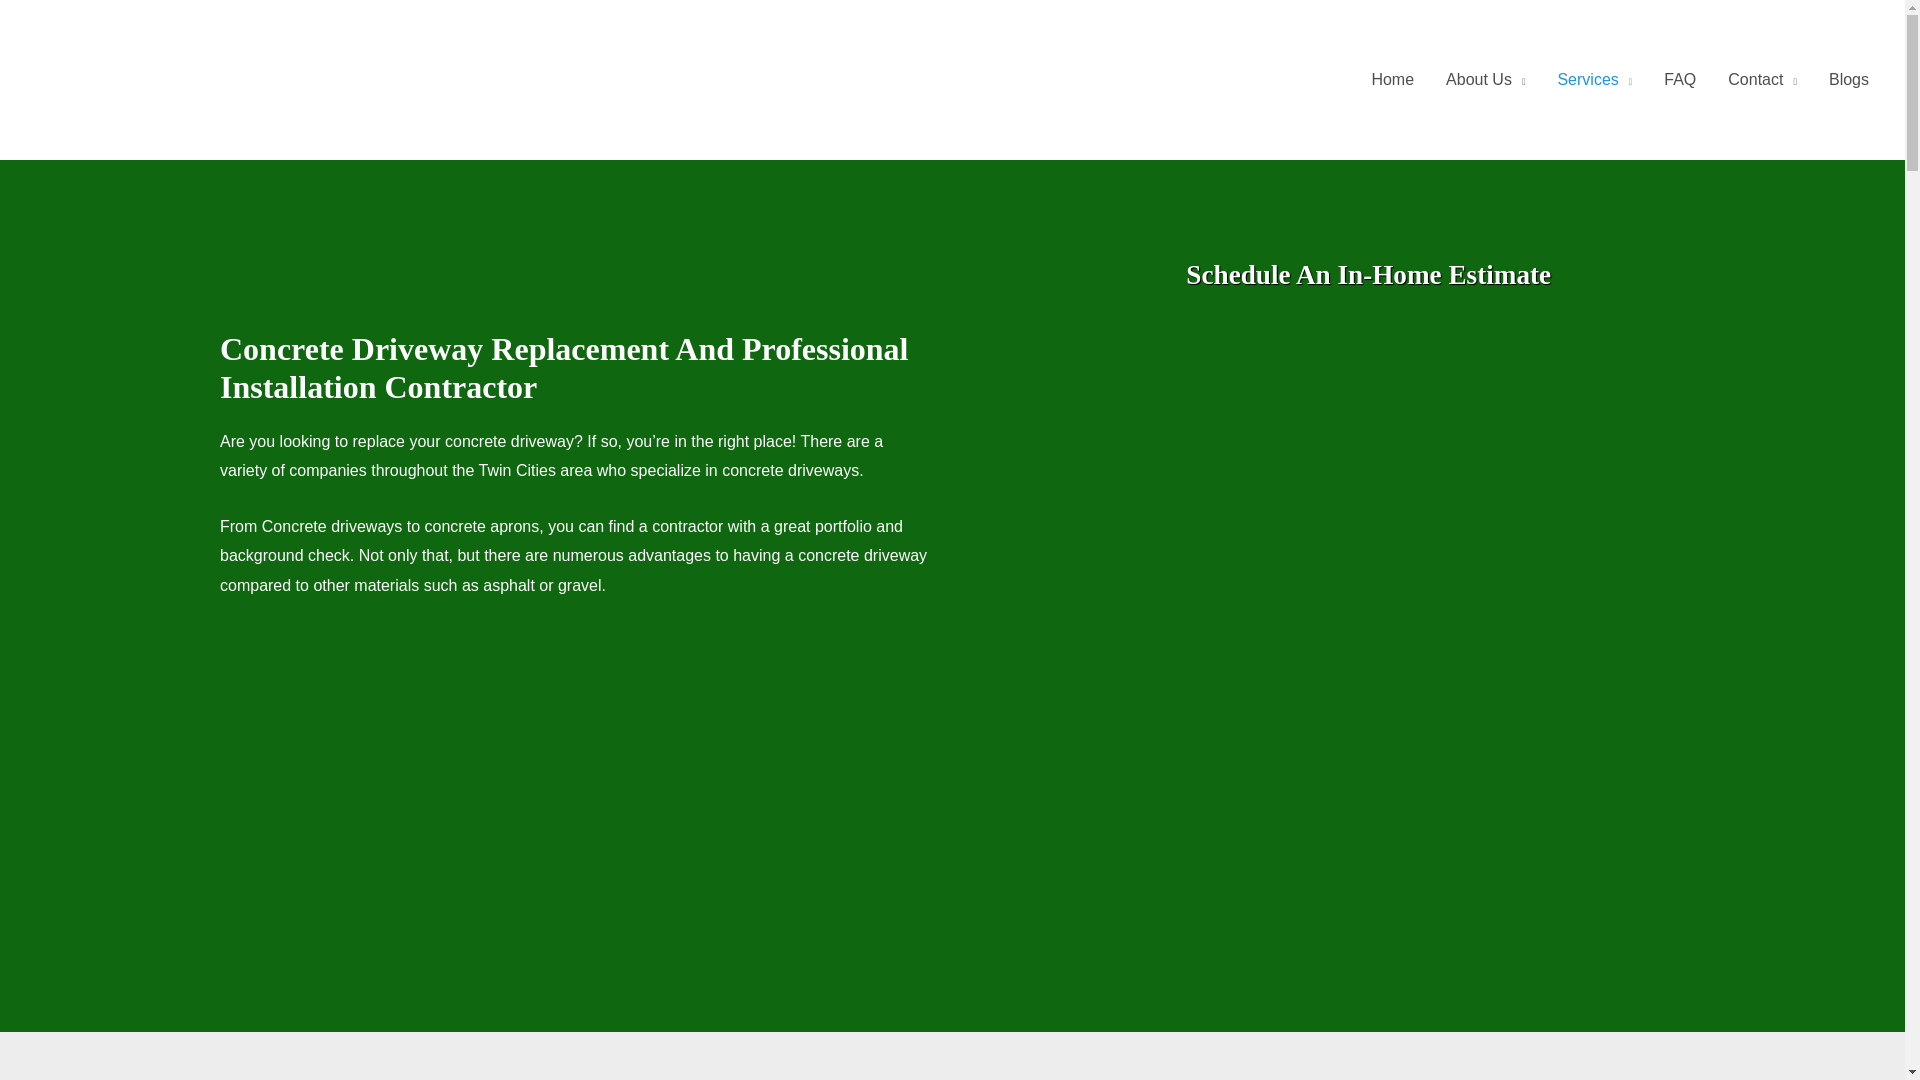  Describe the element at coordinates (1486, 80) in the screenshot. I see `About Us` at that location.